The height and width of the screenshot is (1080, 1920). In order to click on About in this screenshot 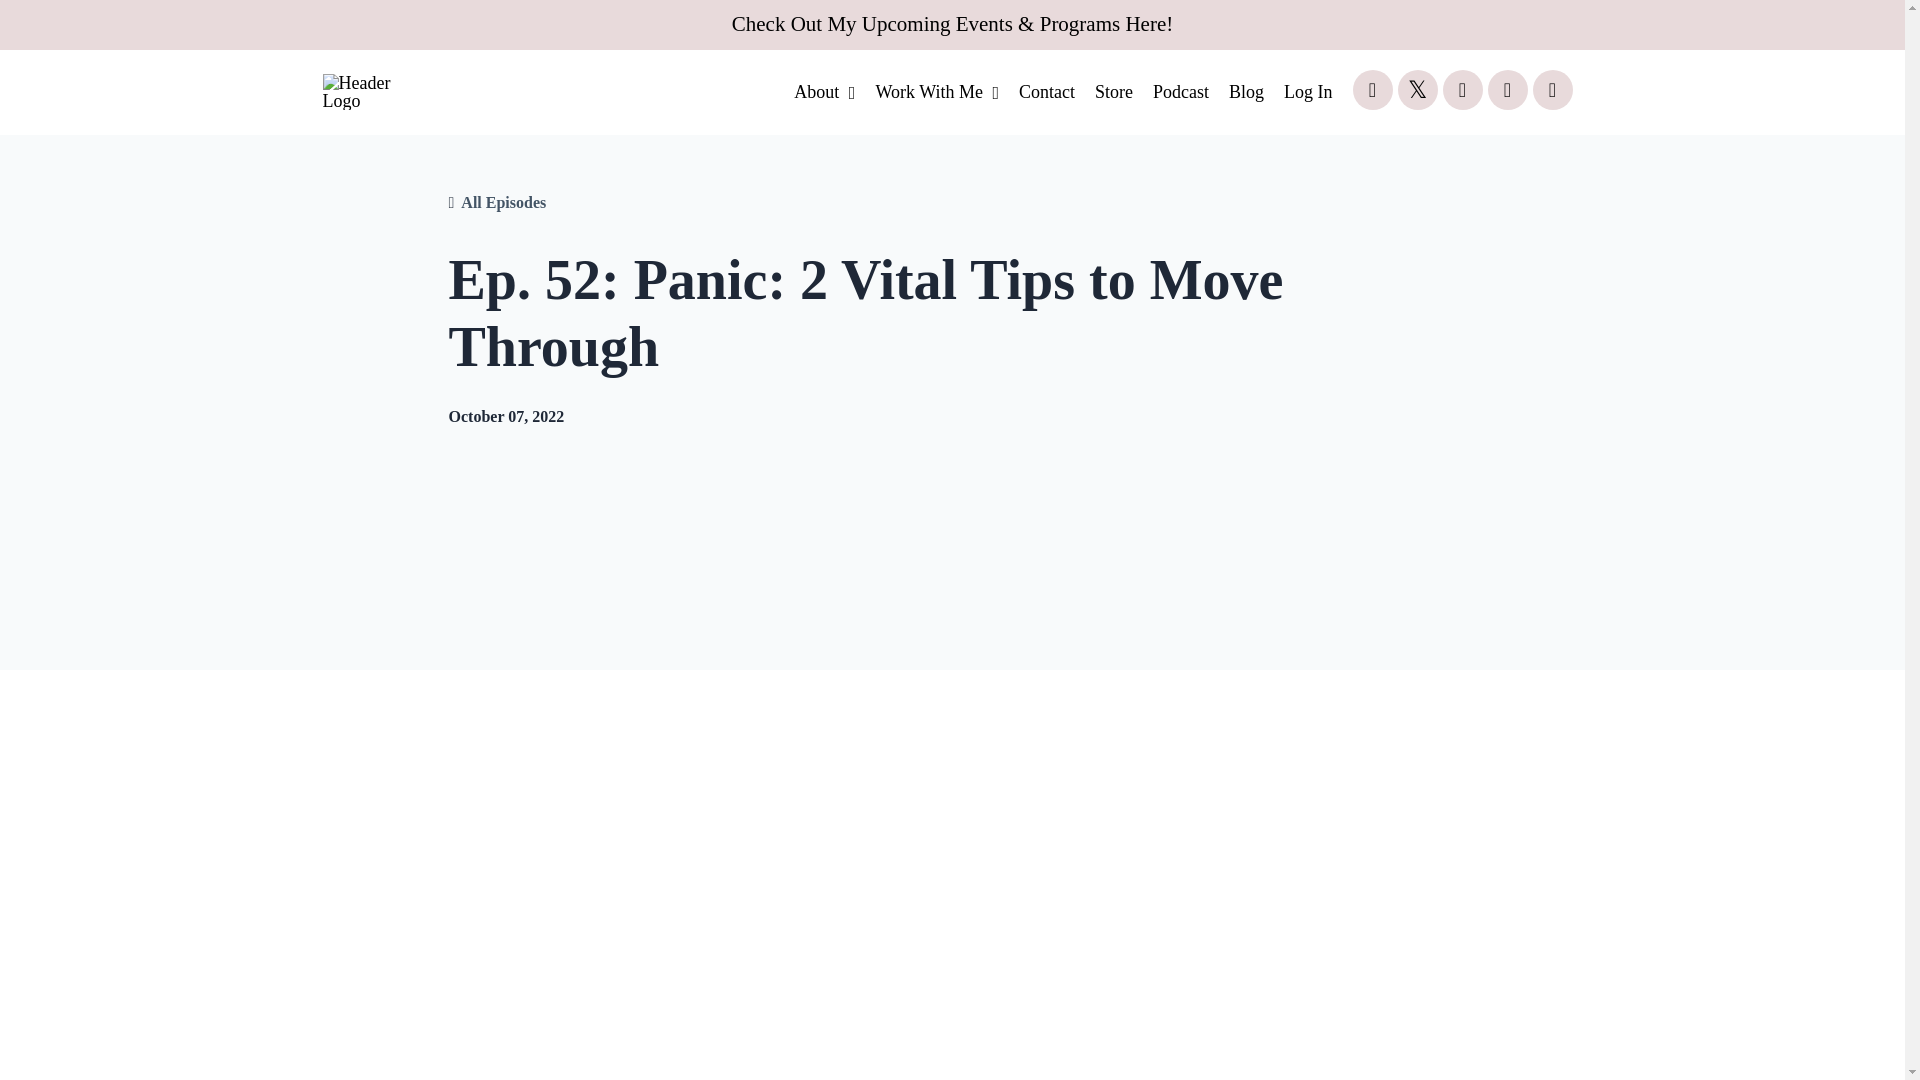, I will do `click(824, 92)`.